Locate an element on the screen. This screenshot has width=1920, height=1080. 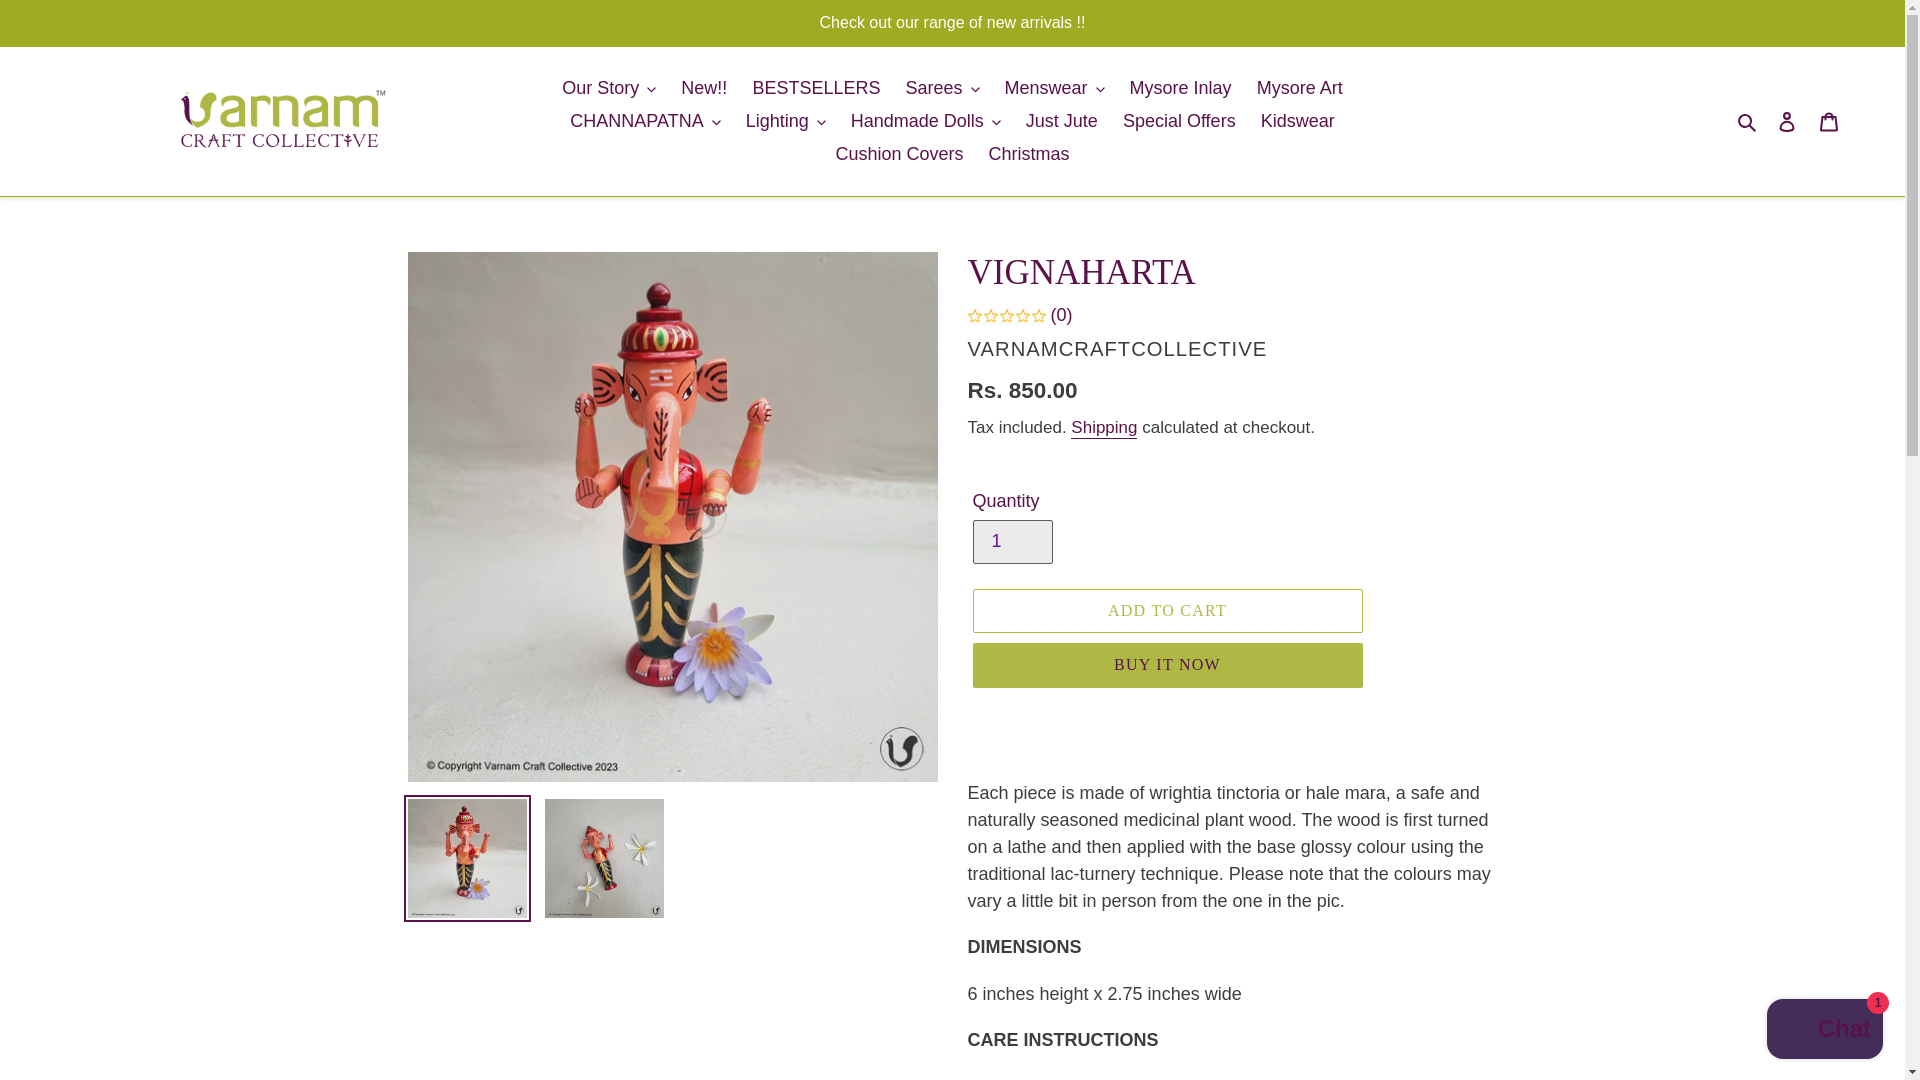
Menswear is located at coordinates (1054, 88).